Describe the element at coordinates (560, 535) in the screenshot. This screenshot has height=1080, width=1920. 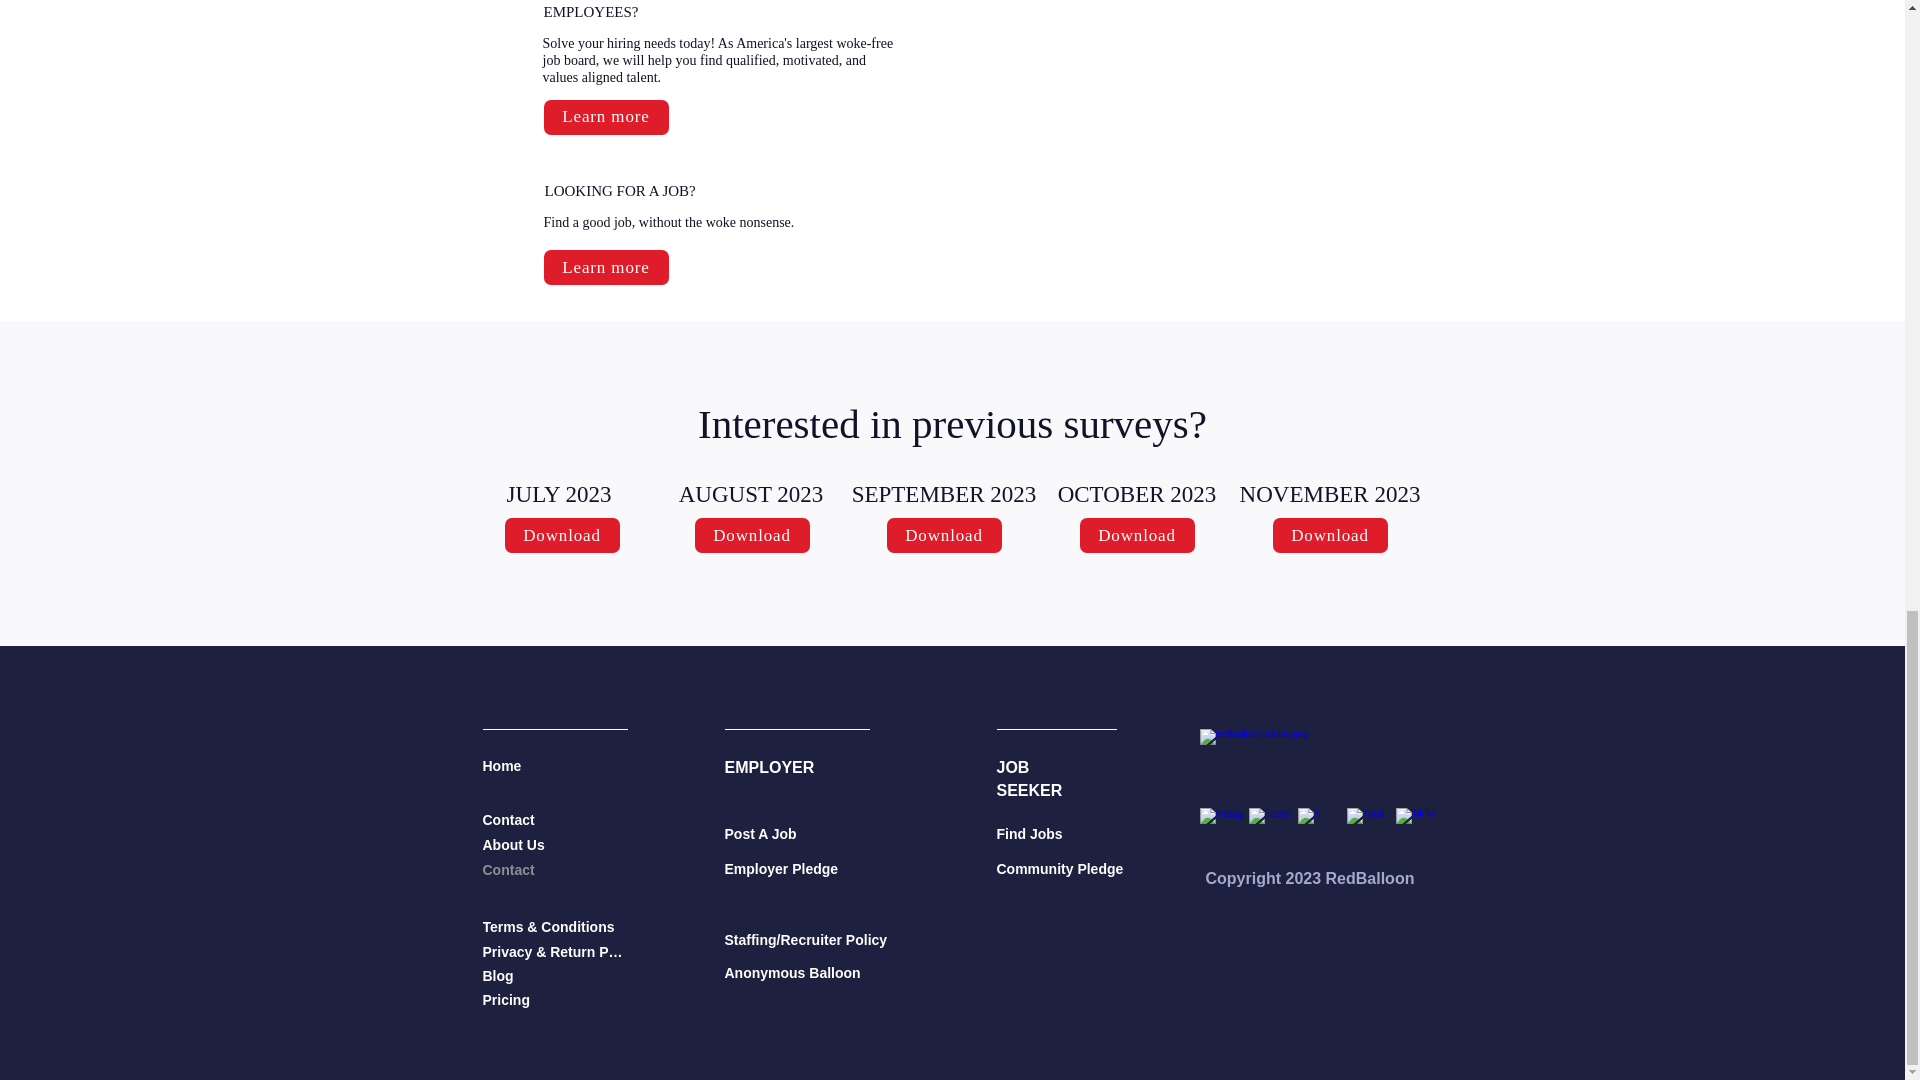
I see `Download` at that location.